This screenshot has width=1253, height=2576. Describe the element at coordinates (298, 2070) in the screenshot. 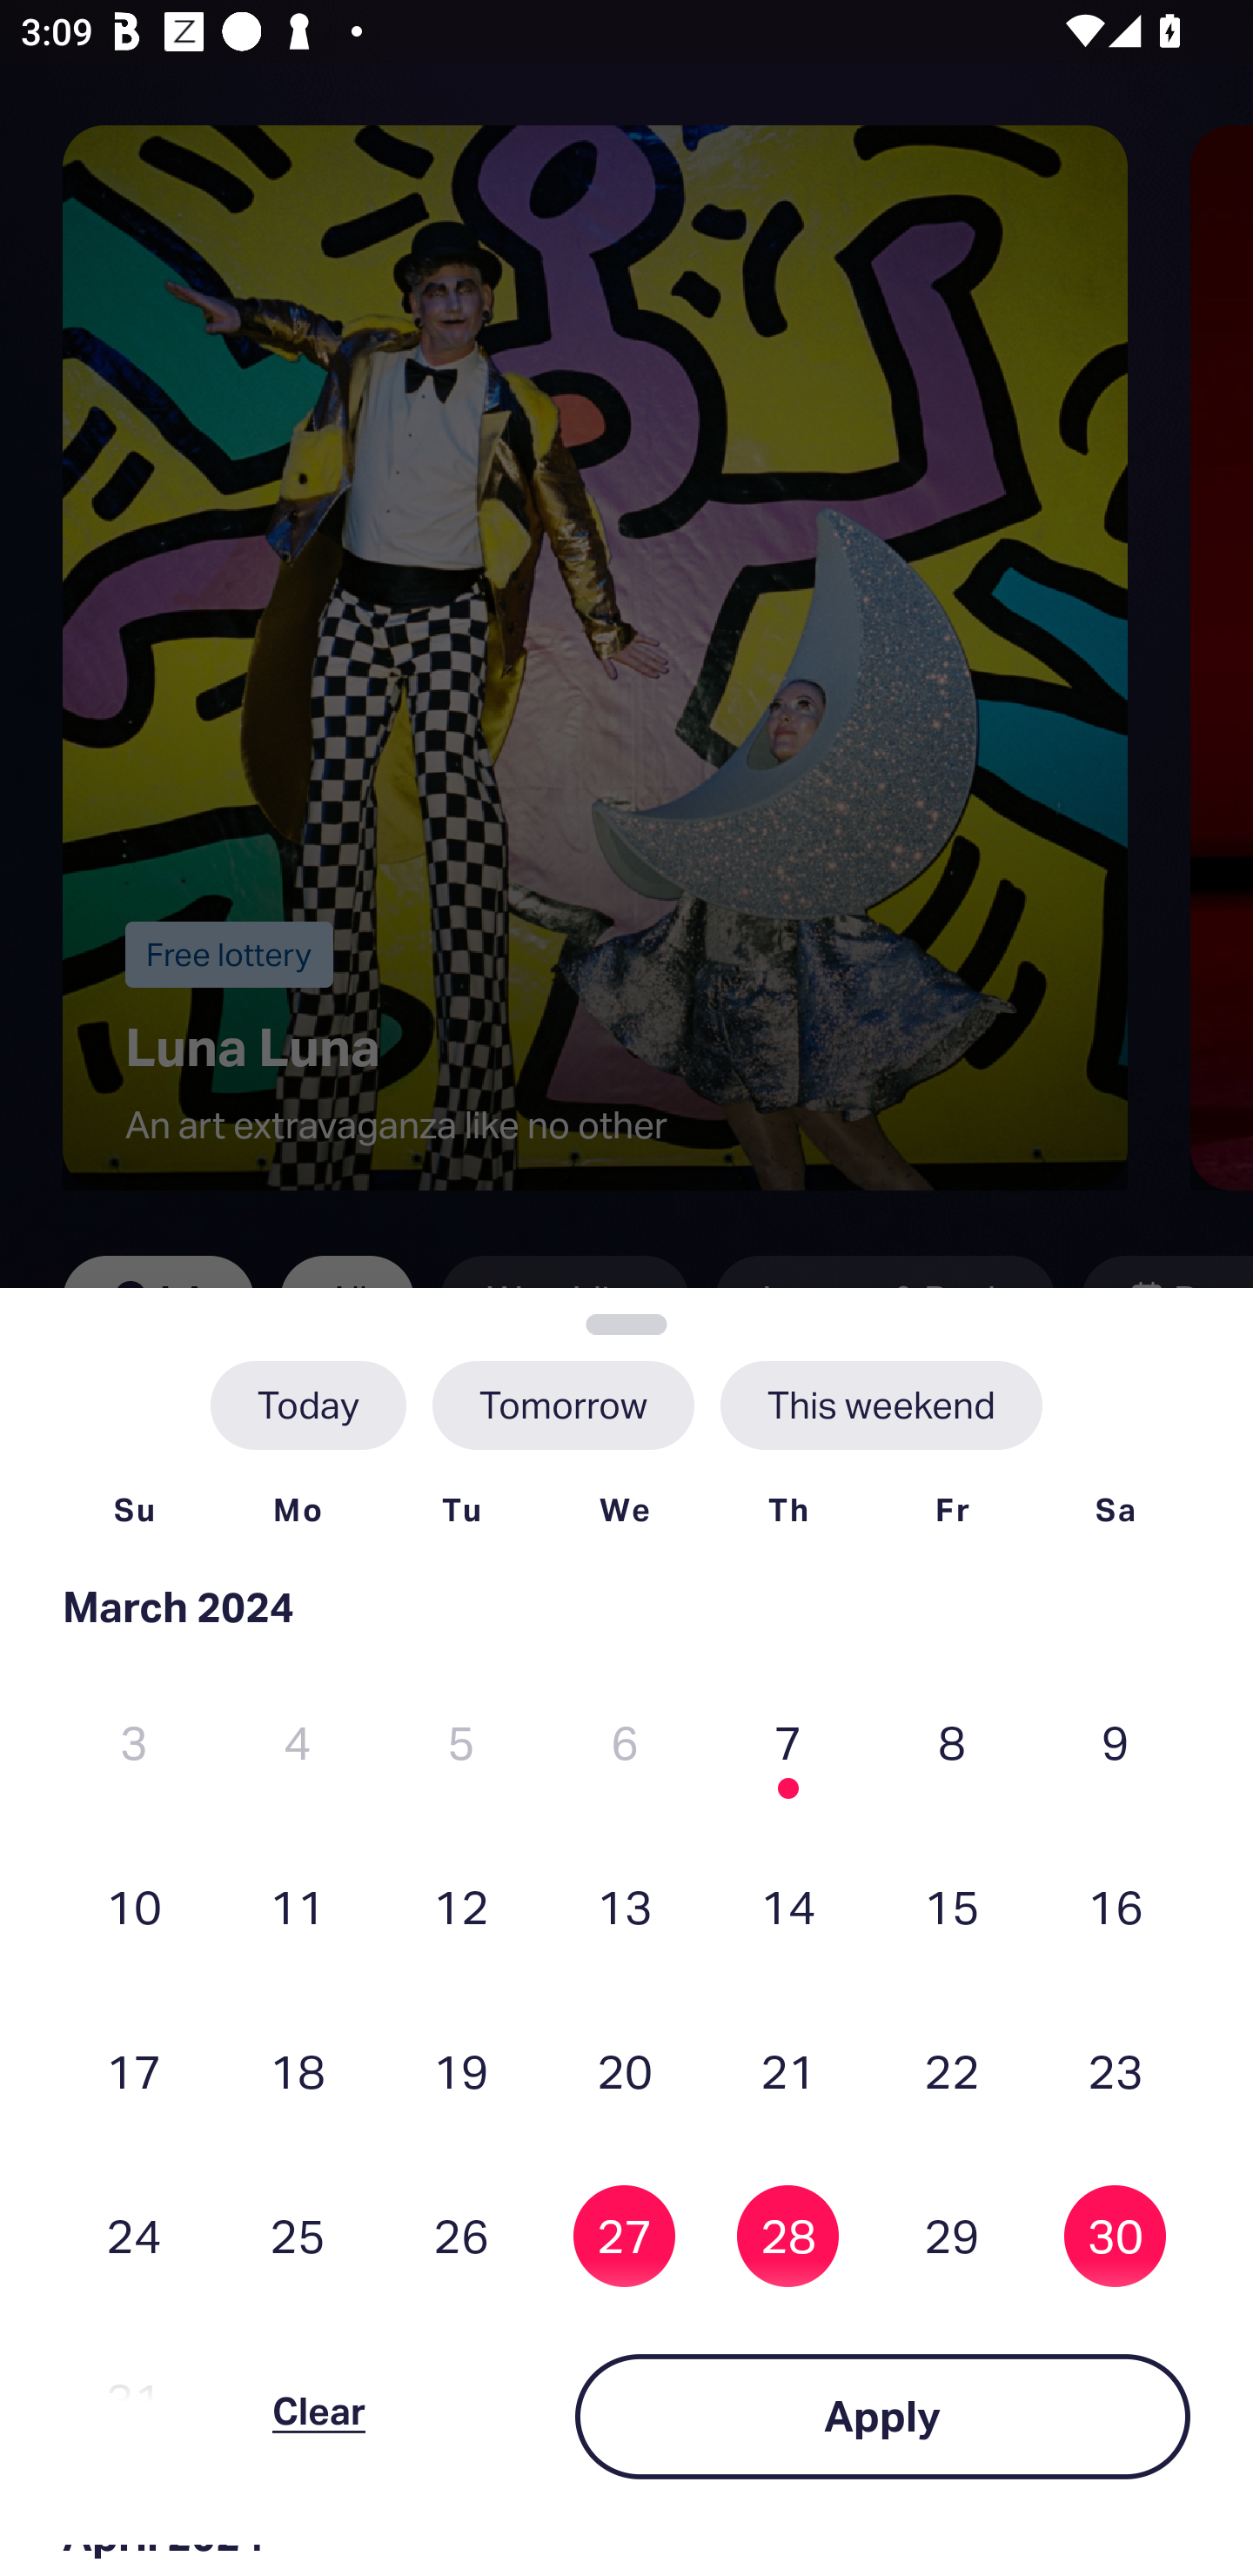

I see `18` at that location.